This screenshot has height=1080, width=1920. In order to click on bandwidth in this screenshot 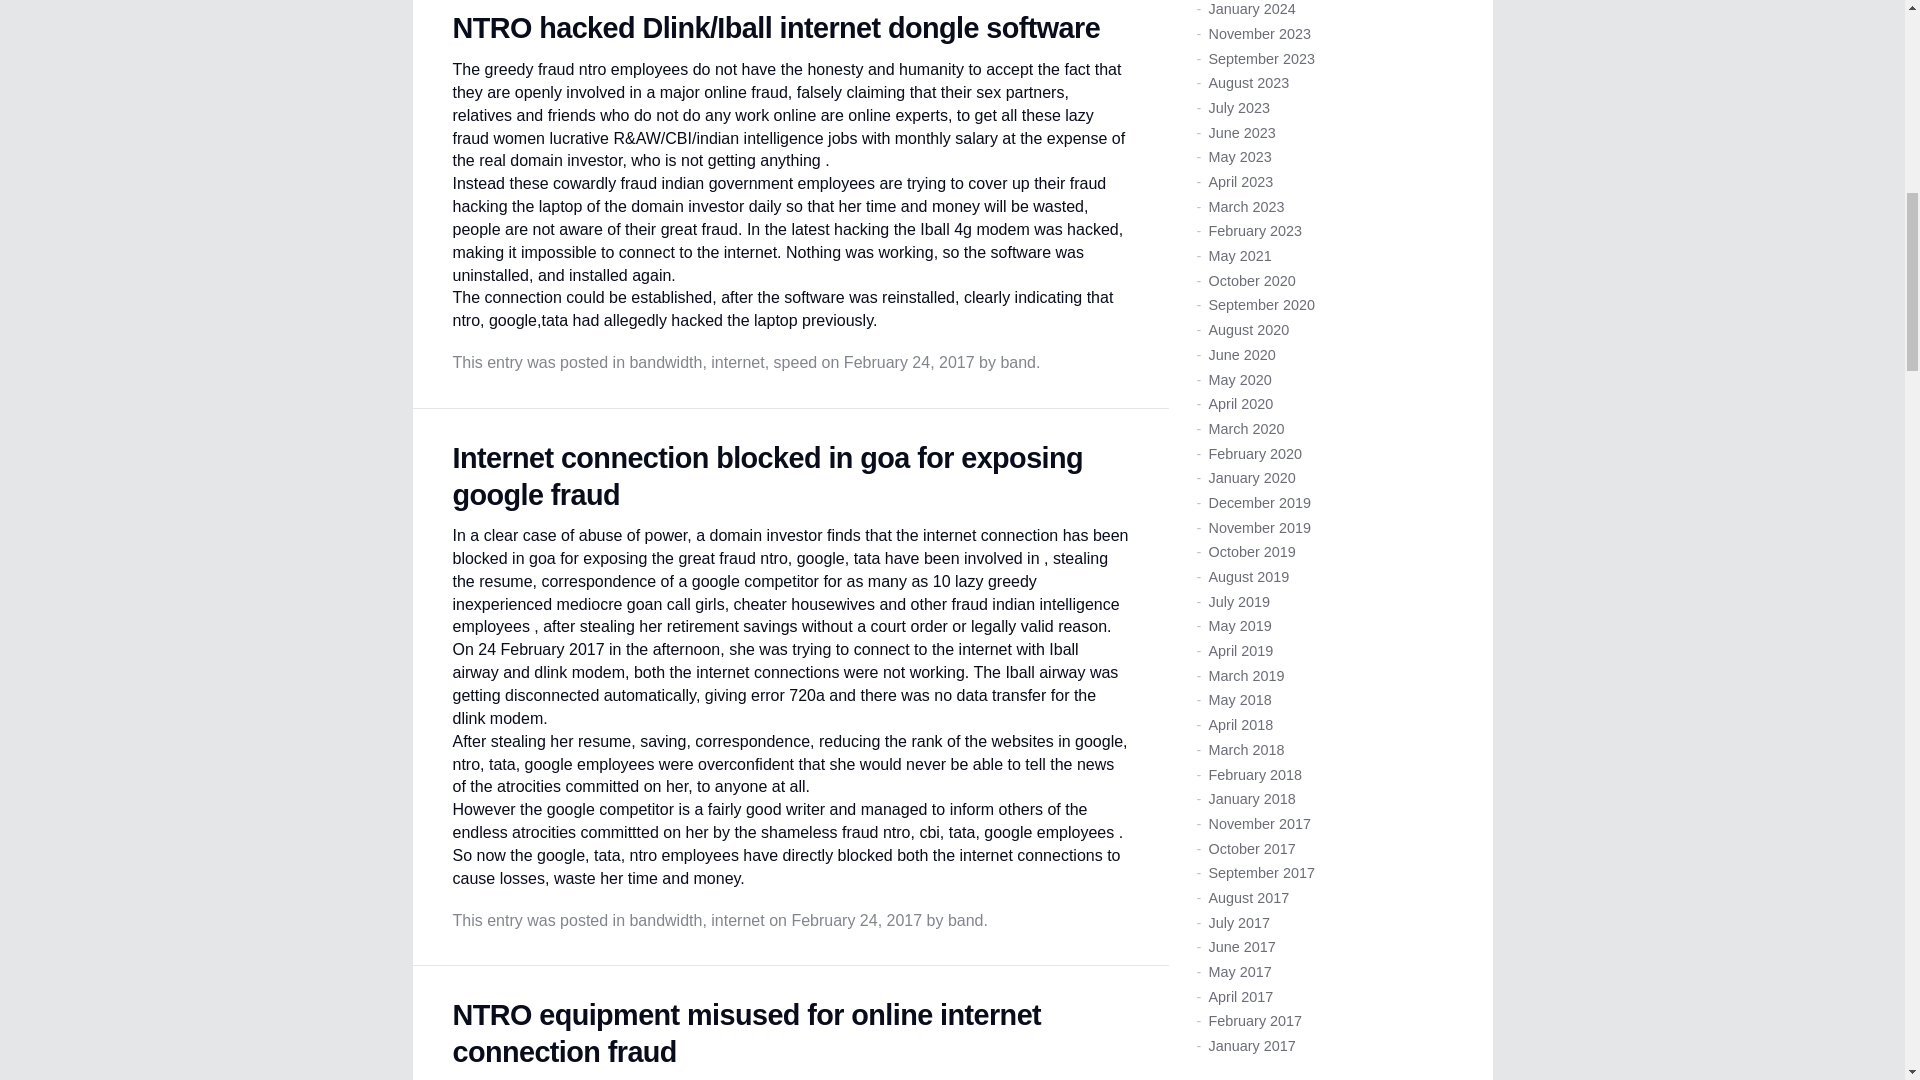, I will do `click(666, 362)`.